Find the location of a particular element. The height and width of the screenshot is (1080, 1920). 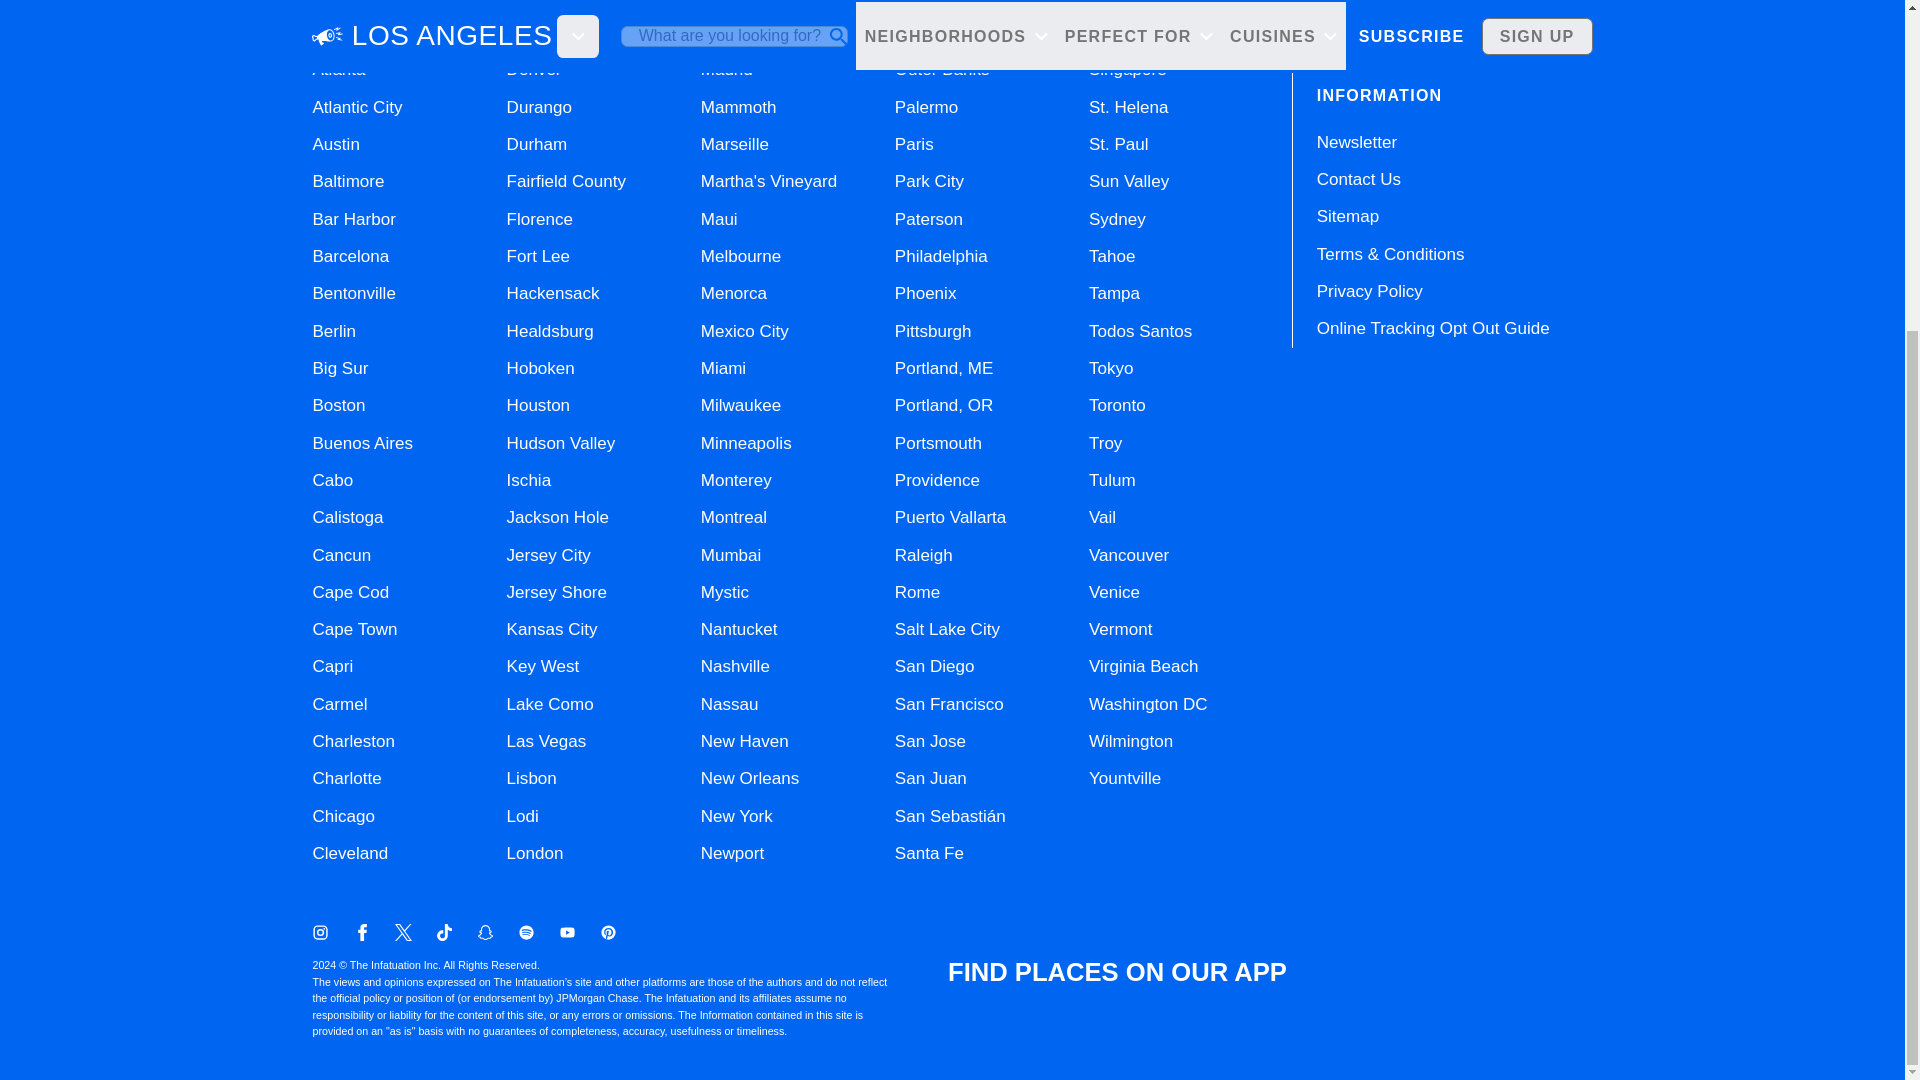

Bar Harbor is located at coordinates (353, 218).